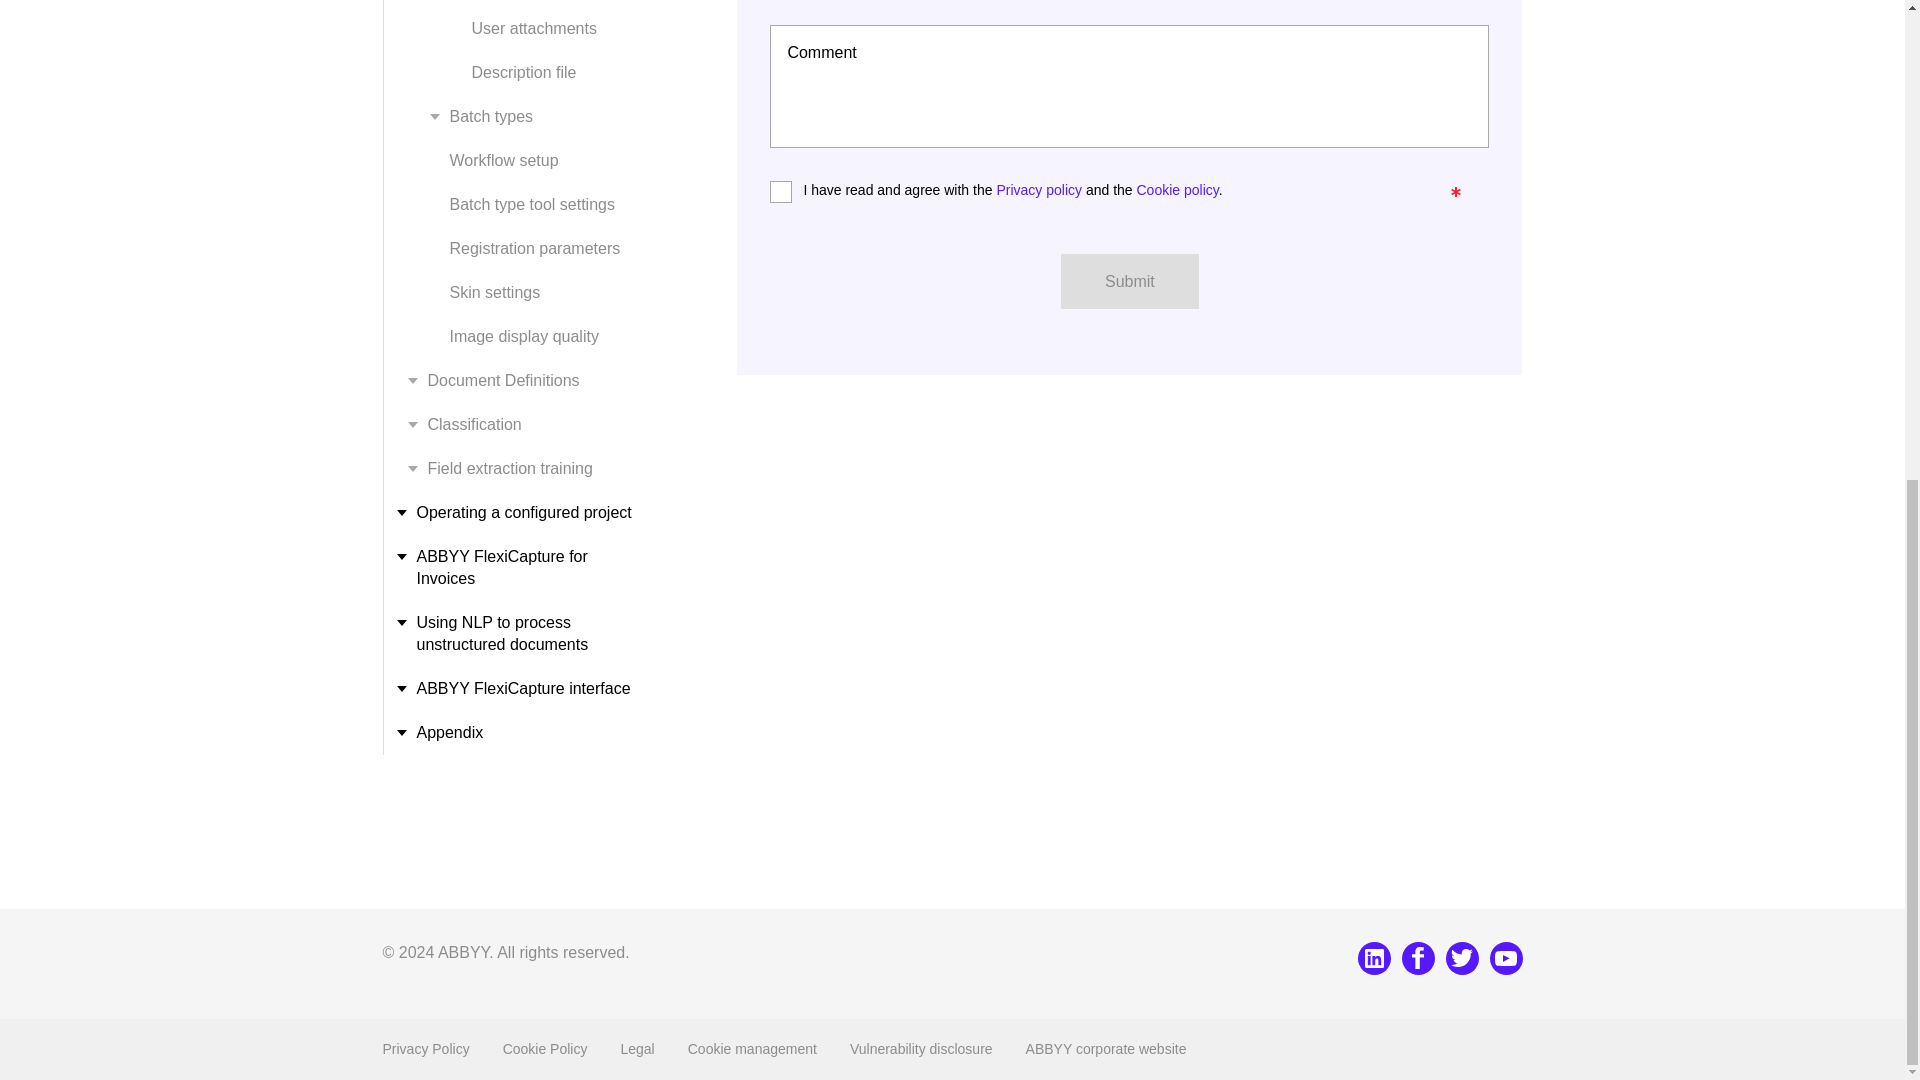 The height and width of the screenshot is (1080, 1920). I want to click on Facebook, so click(1418, 958).